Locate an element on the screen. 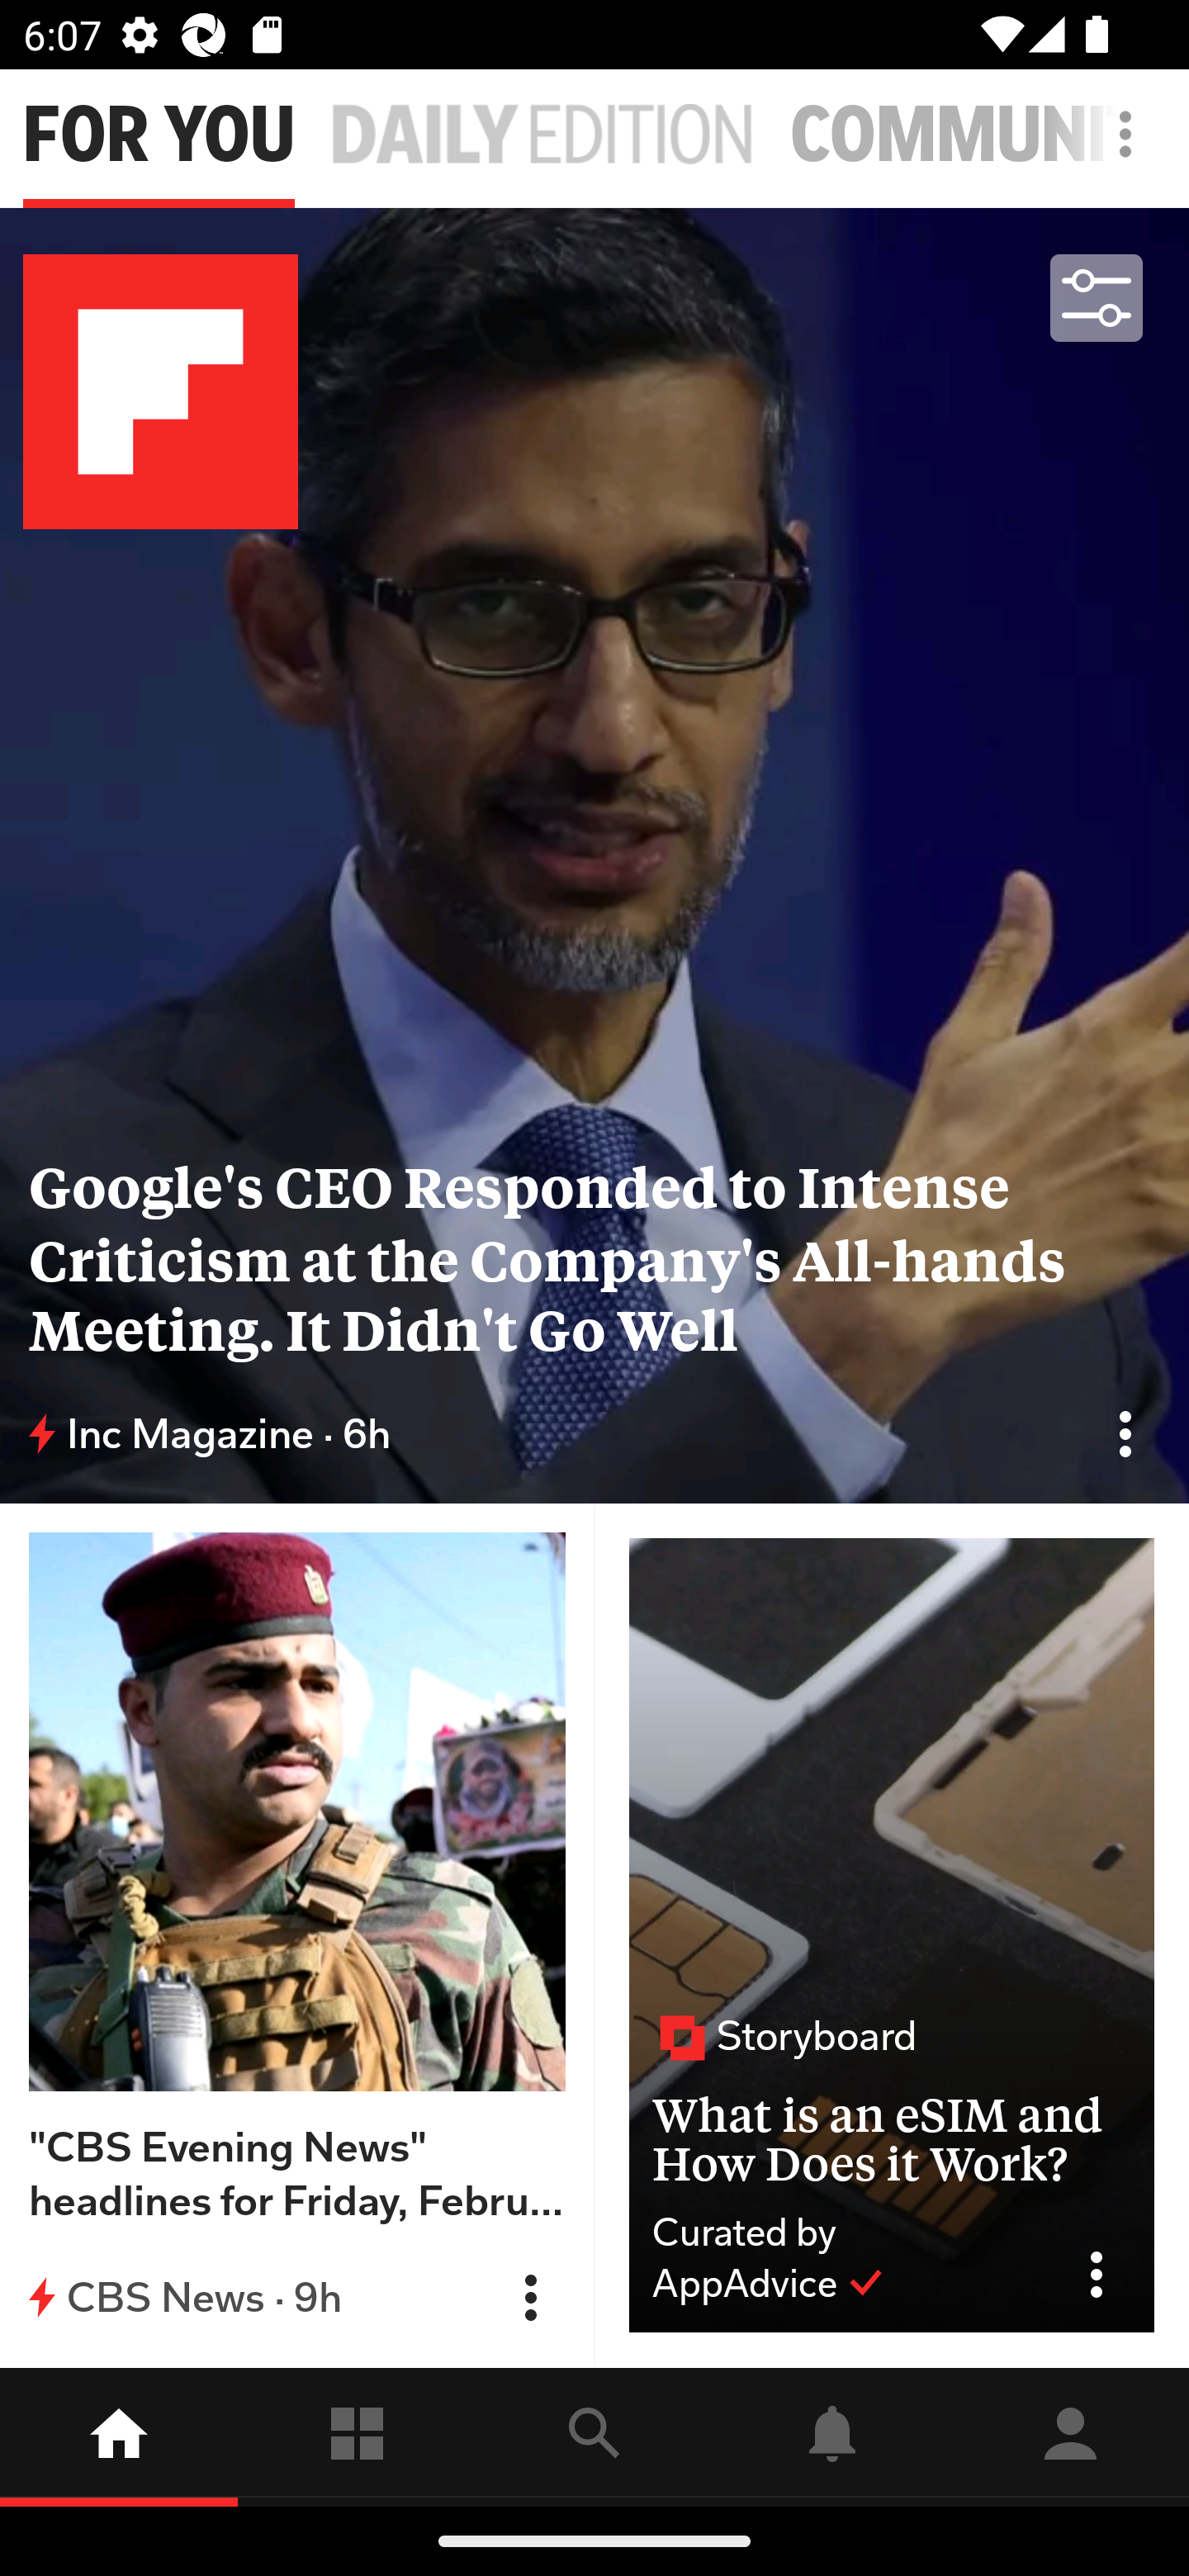 This screenshot has width=1189, height=2576. Following is located at coordinates (357, 2436).